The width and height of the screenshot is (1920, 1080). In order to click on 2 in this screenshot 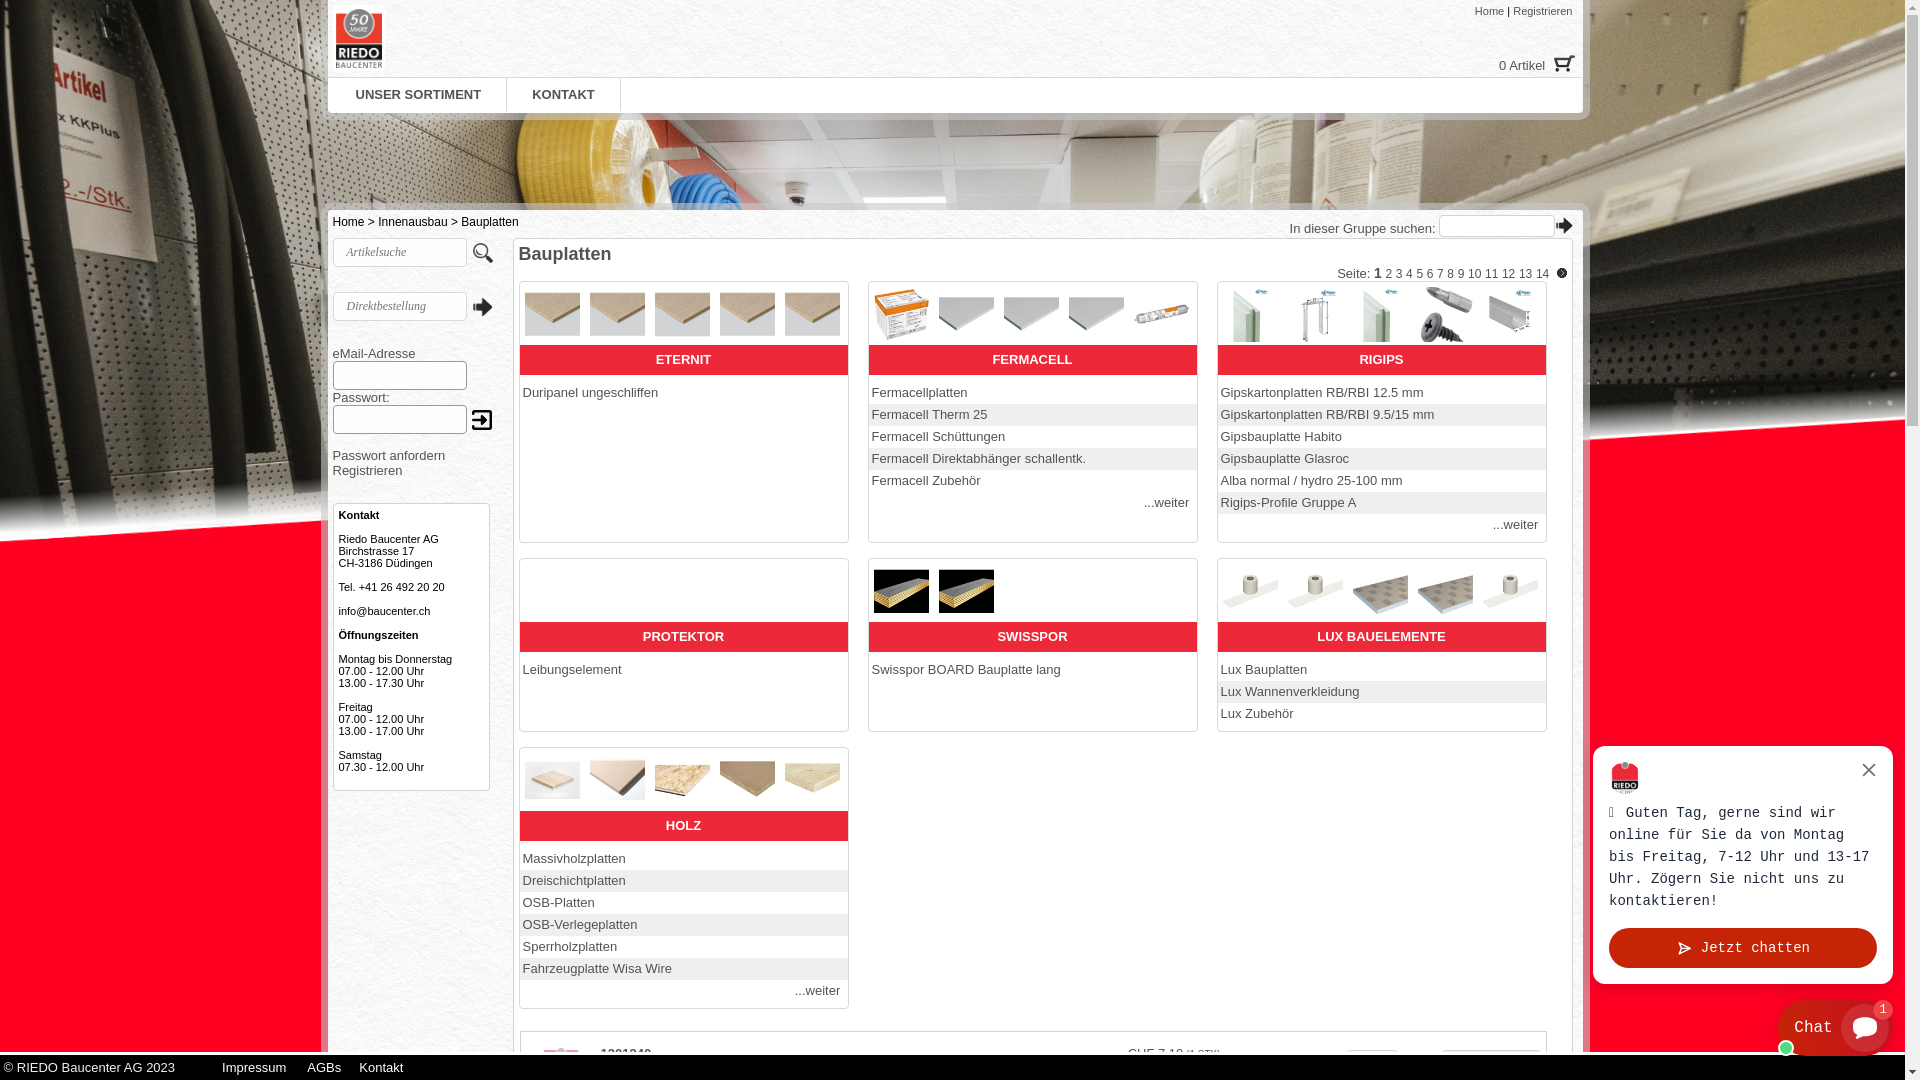, I will do `click(1388, 274)`.